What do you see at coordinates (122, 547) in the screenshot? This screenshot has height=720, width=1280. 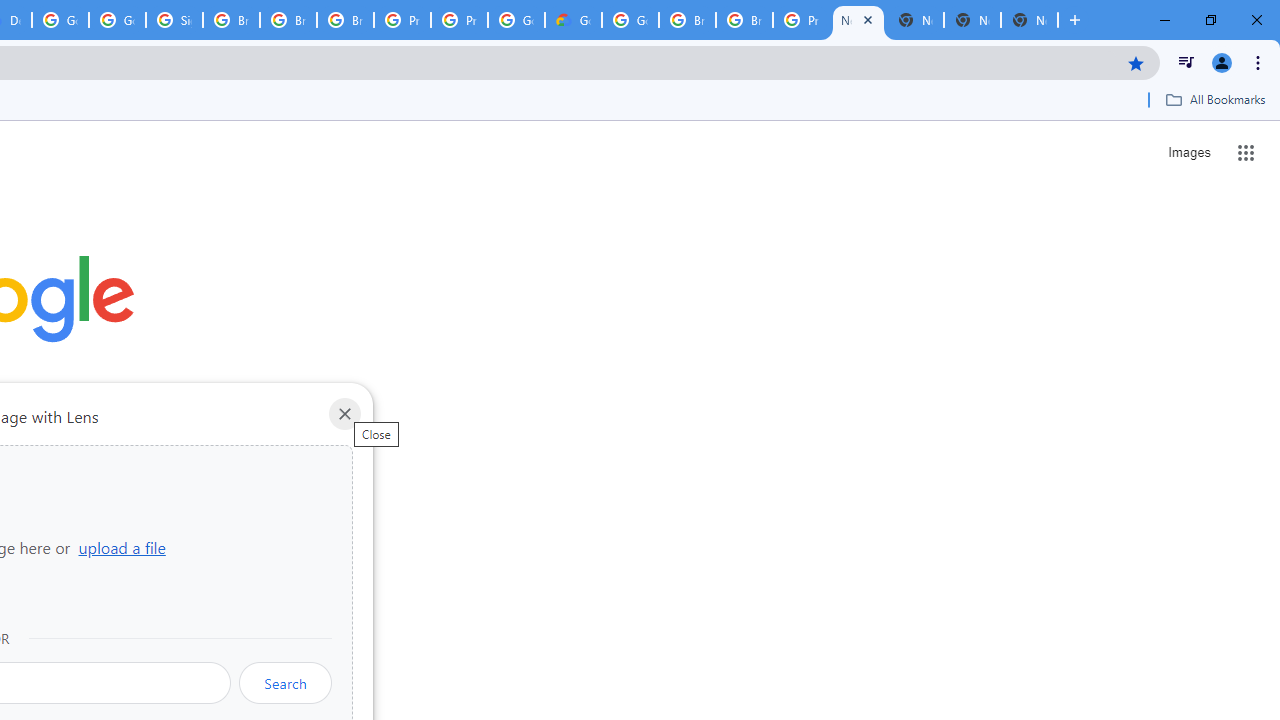 I see `upload a file` at bounding box center [122, 547].